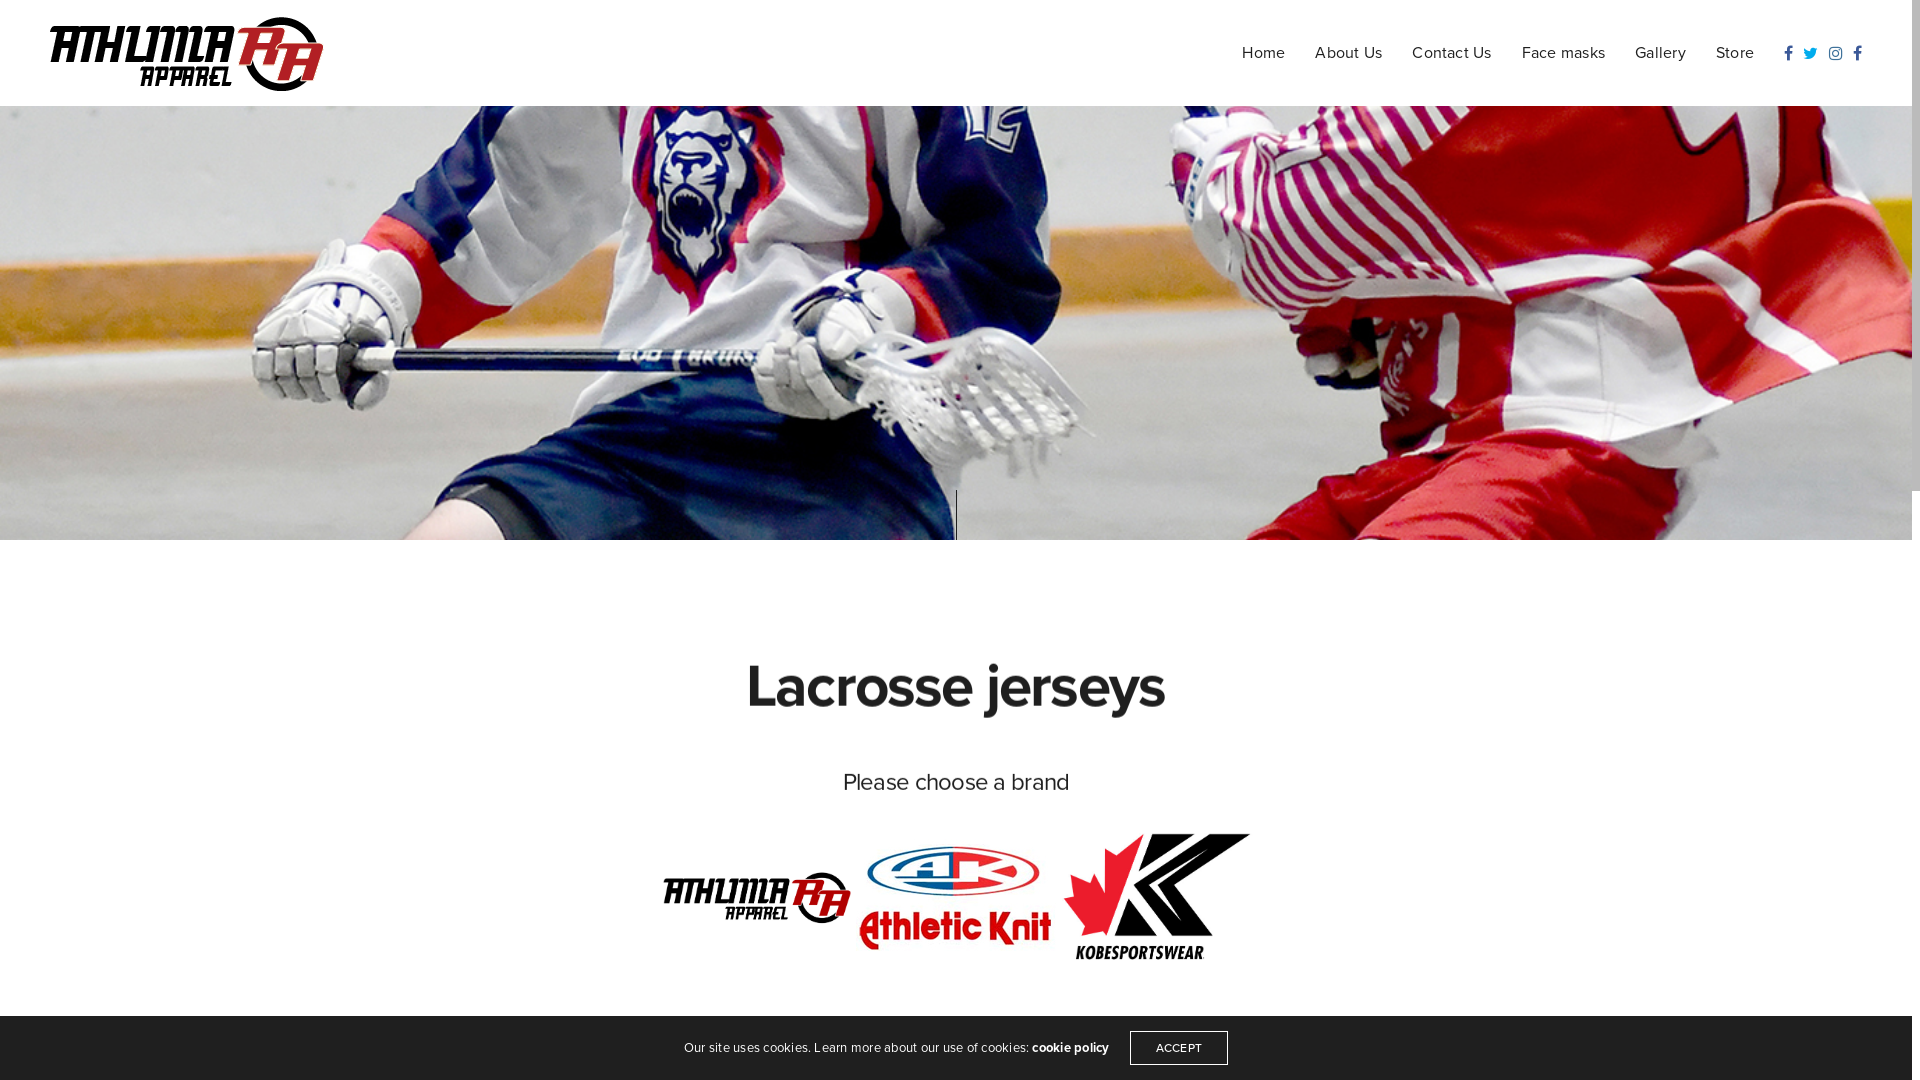  I want to click on Contact Us, so click(1452, 52).